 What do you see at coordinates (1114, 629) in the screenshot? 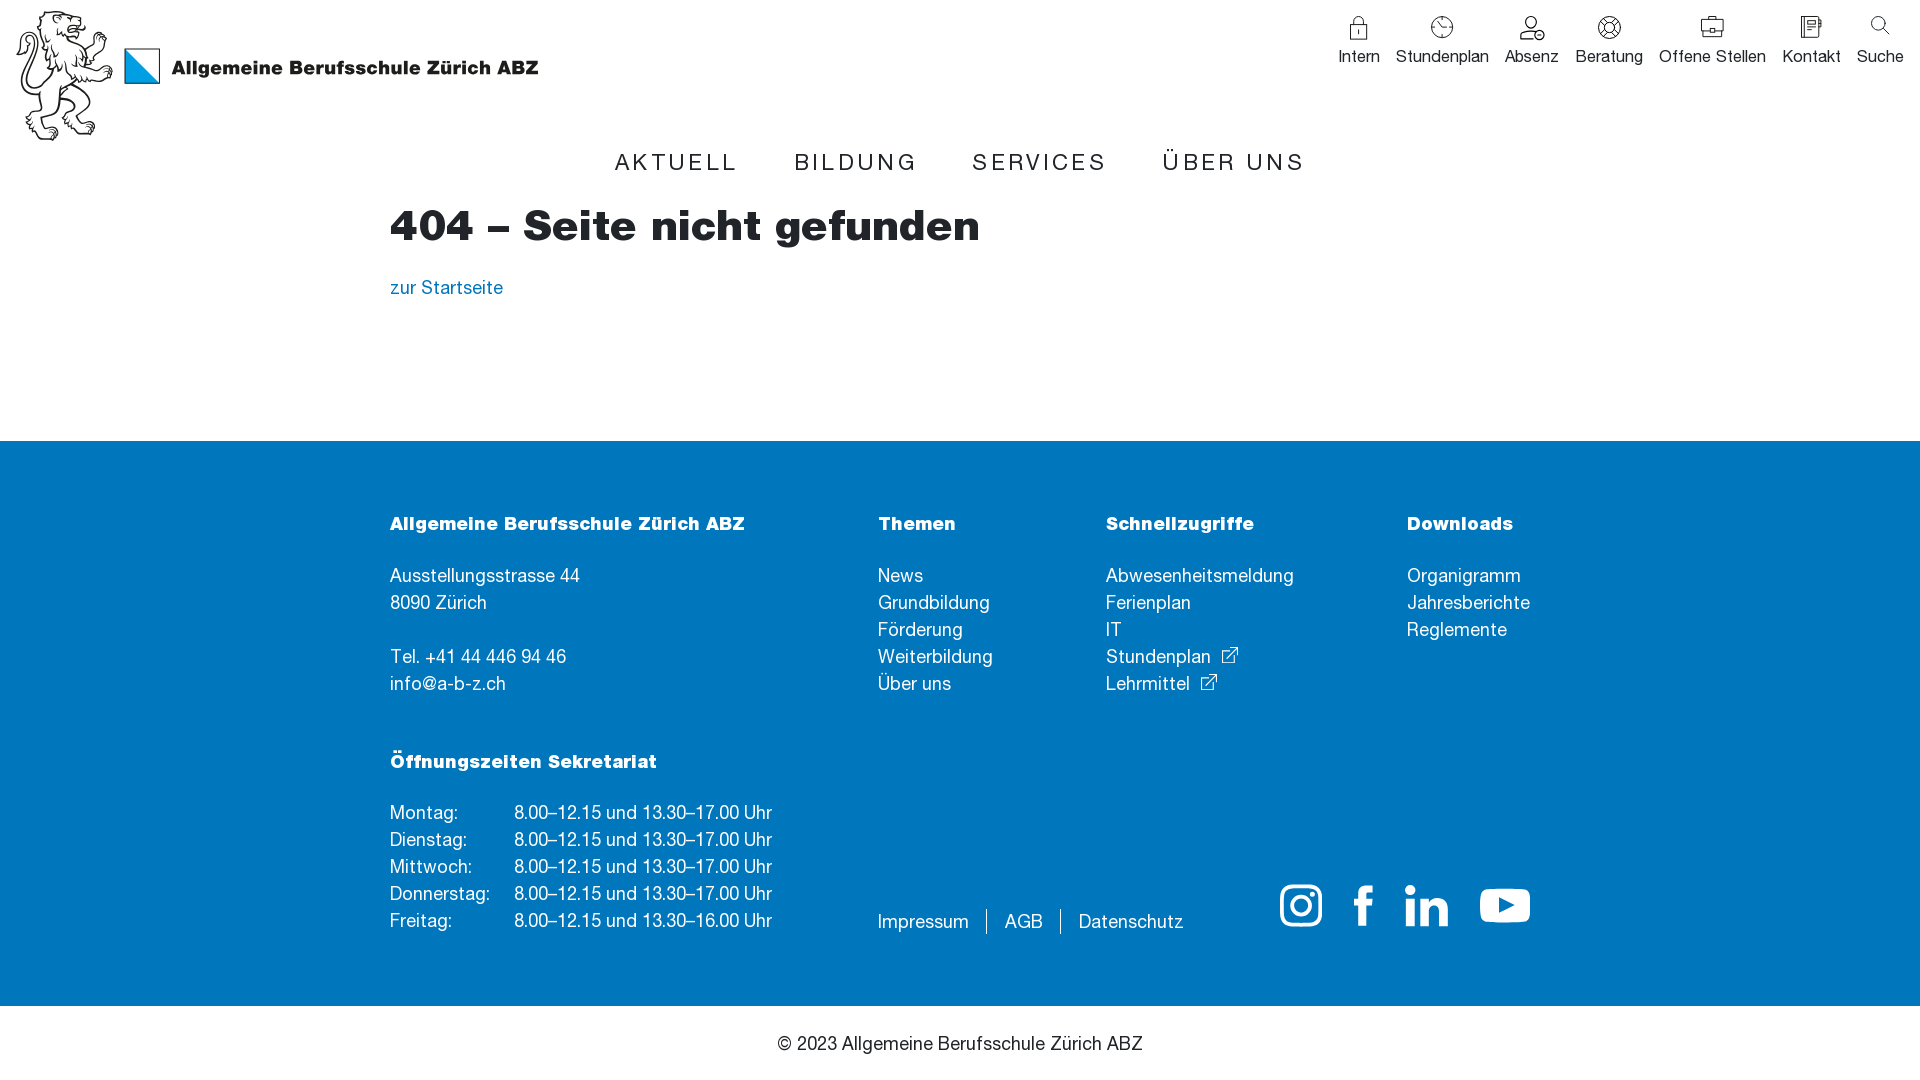
I see `IT` at bounding box center [1114, 629].